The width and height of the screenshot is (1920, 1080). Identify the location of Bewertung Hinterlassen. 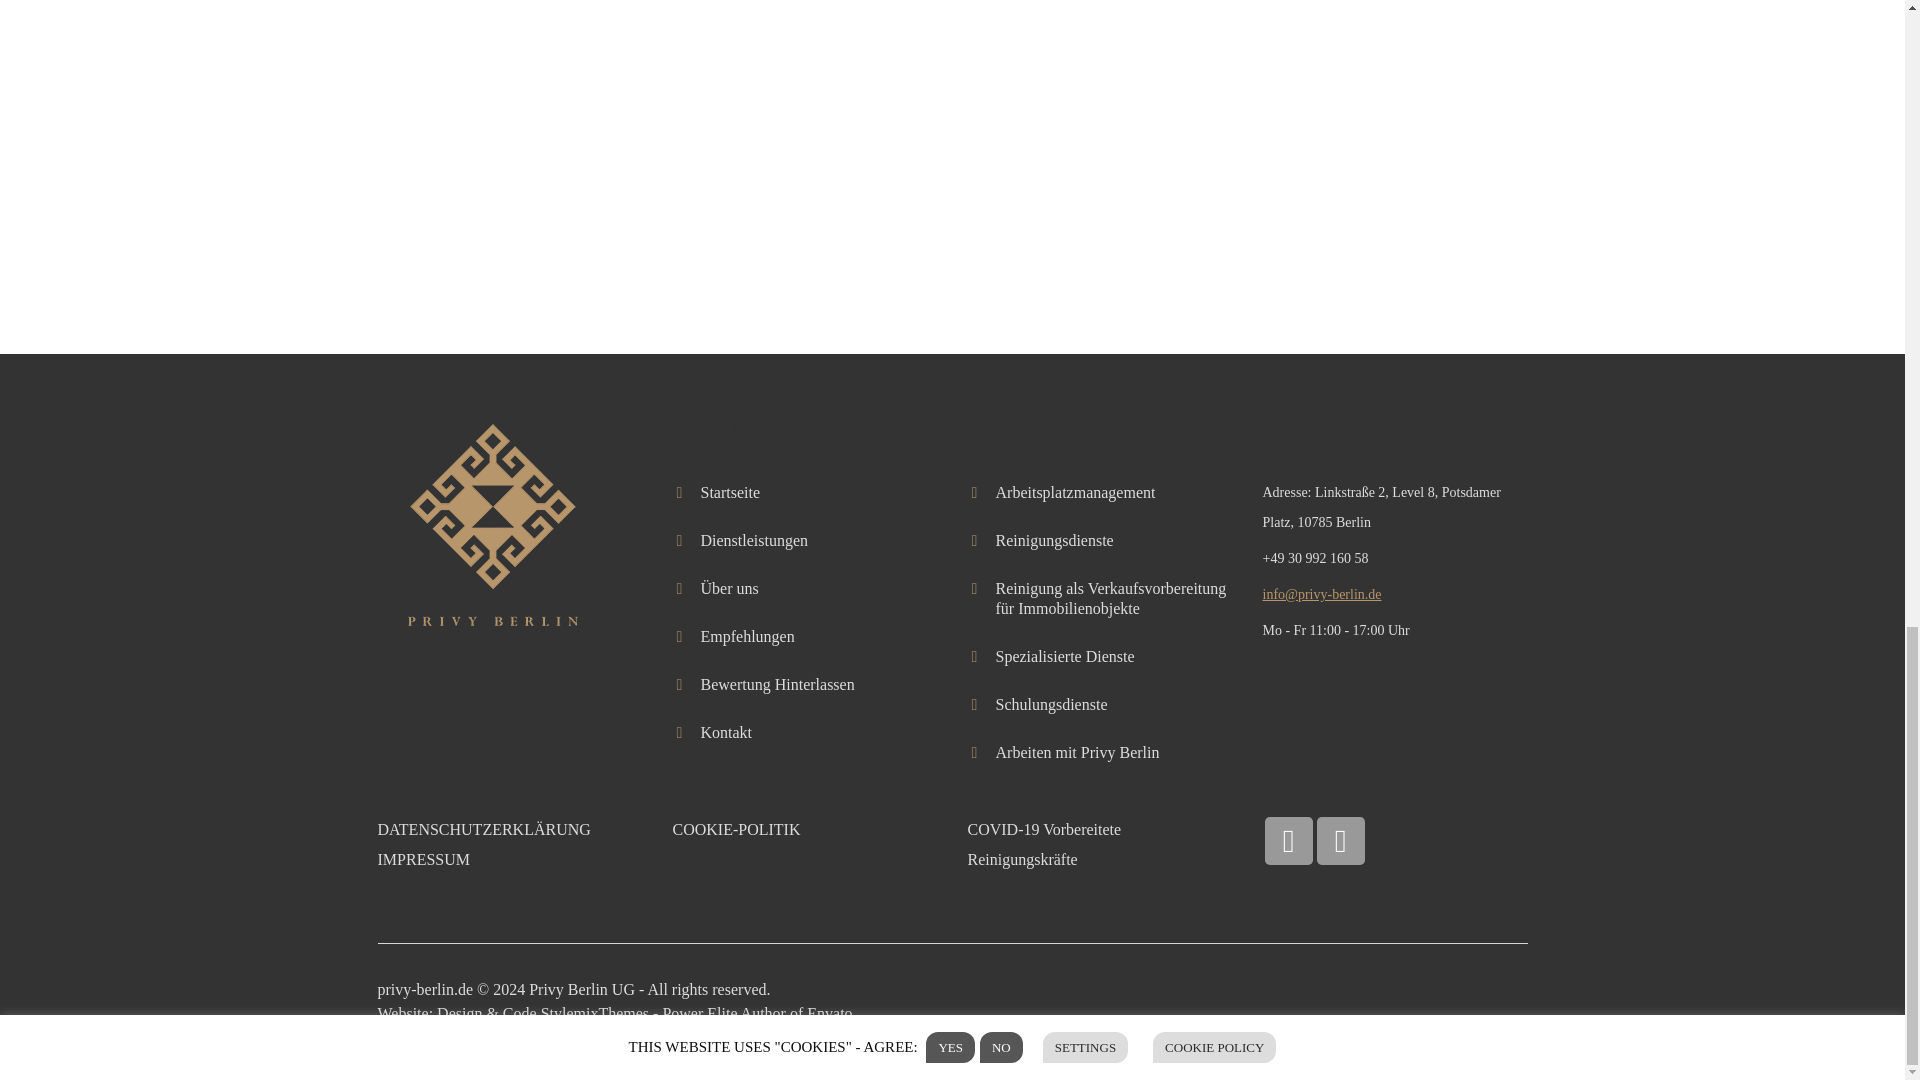
(777, 684).